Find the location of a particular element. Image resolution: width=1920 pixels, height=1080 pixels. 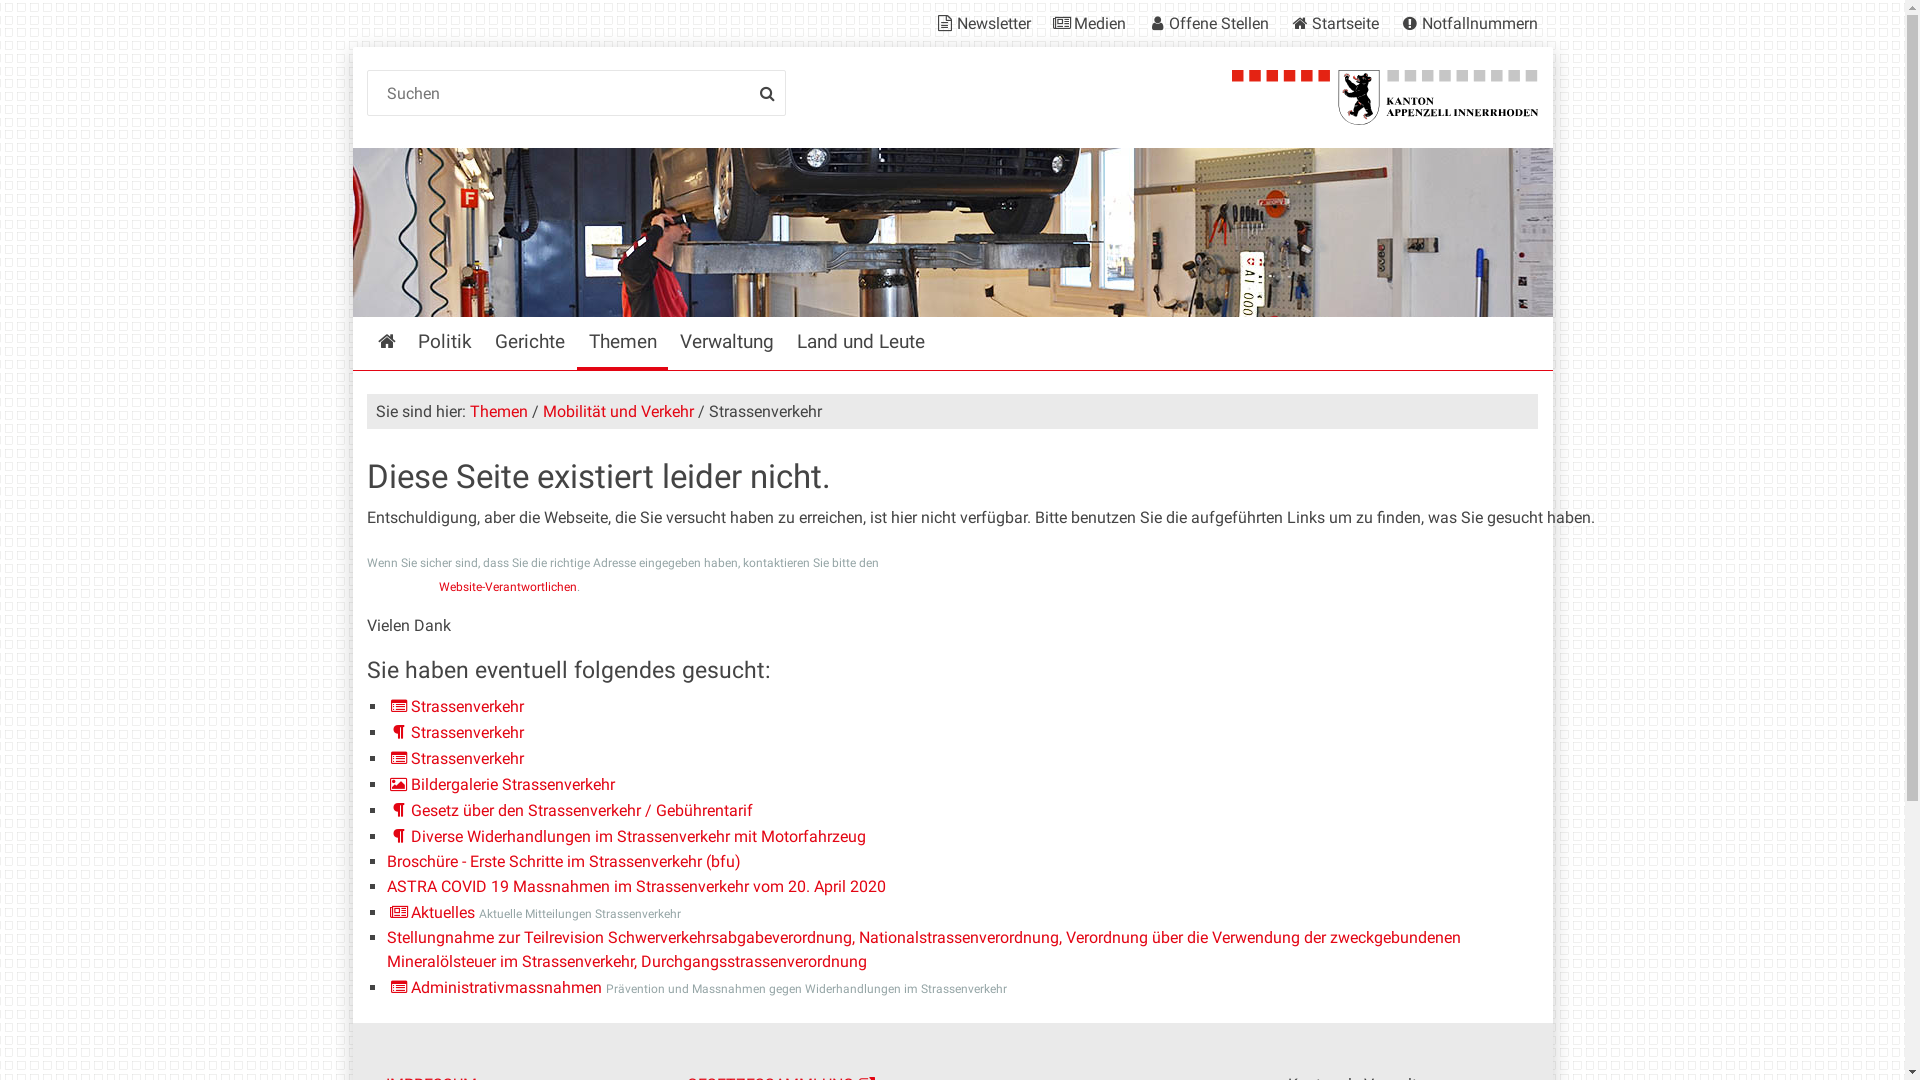

Suchen is located at coordinates (577, 93).